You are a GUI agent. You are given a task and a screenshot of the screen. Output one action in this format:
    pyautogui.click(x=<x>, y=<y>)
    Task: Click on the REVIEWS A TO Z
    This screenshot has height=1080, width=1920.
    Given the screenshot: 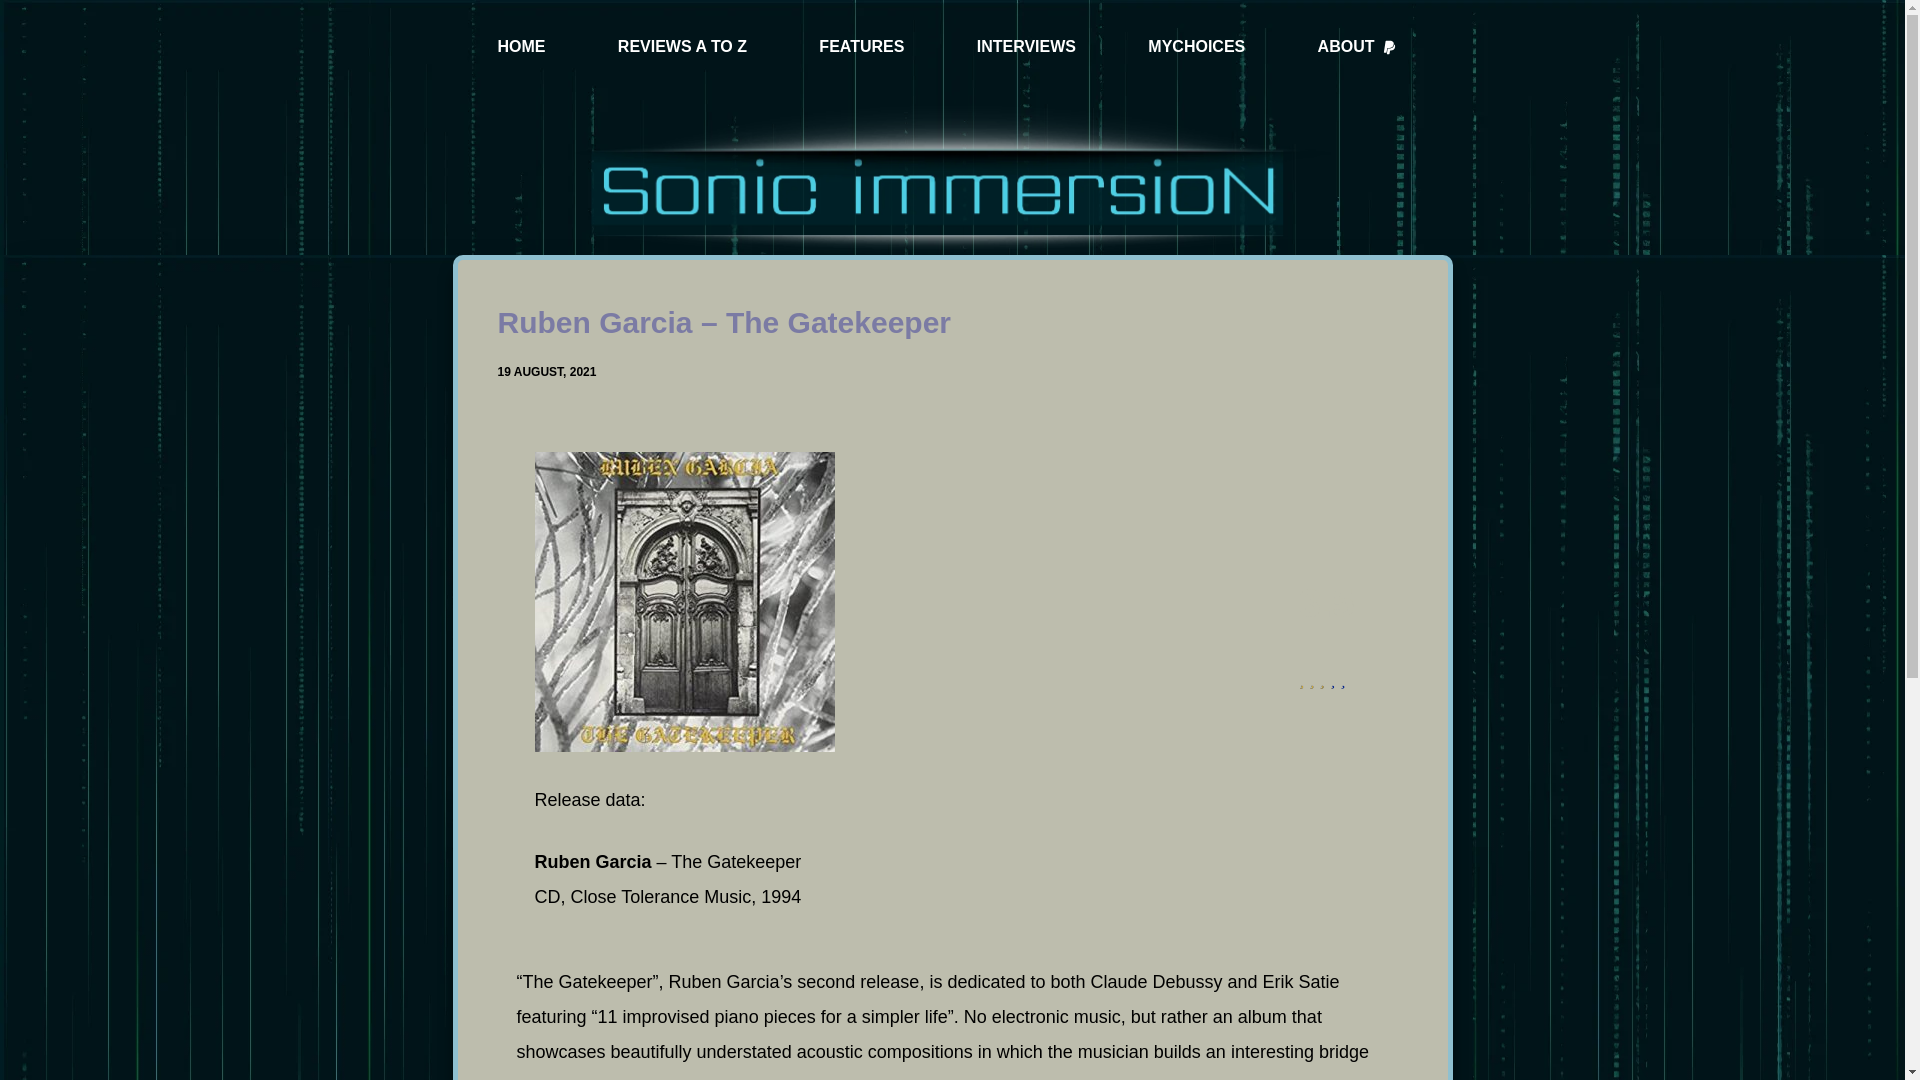 What is the action you would take?
    pyautogui.click(x=682, y=48)
    